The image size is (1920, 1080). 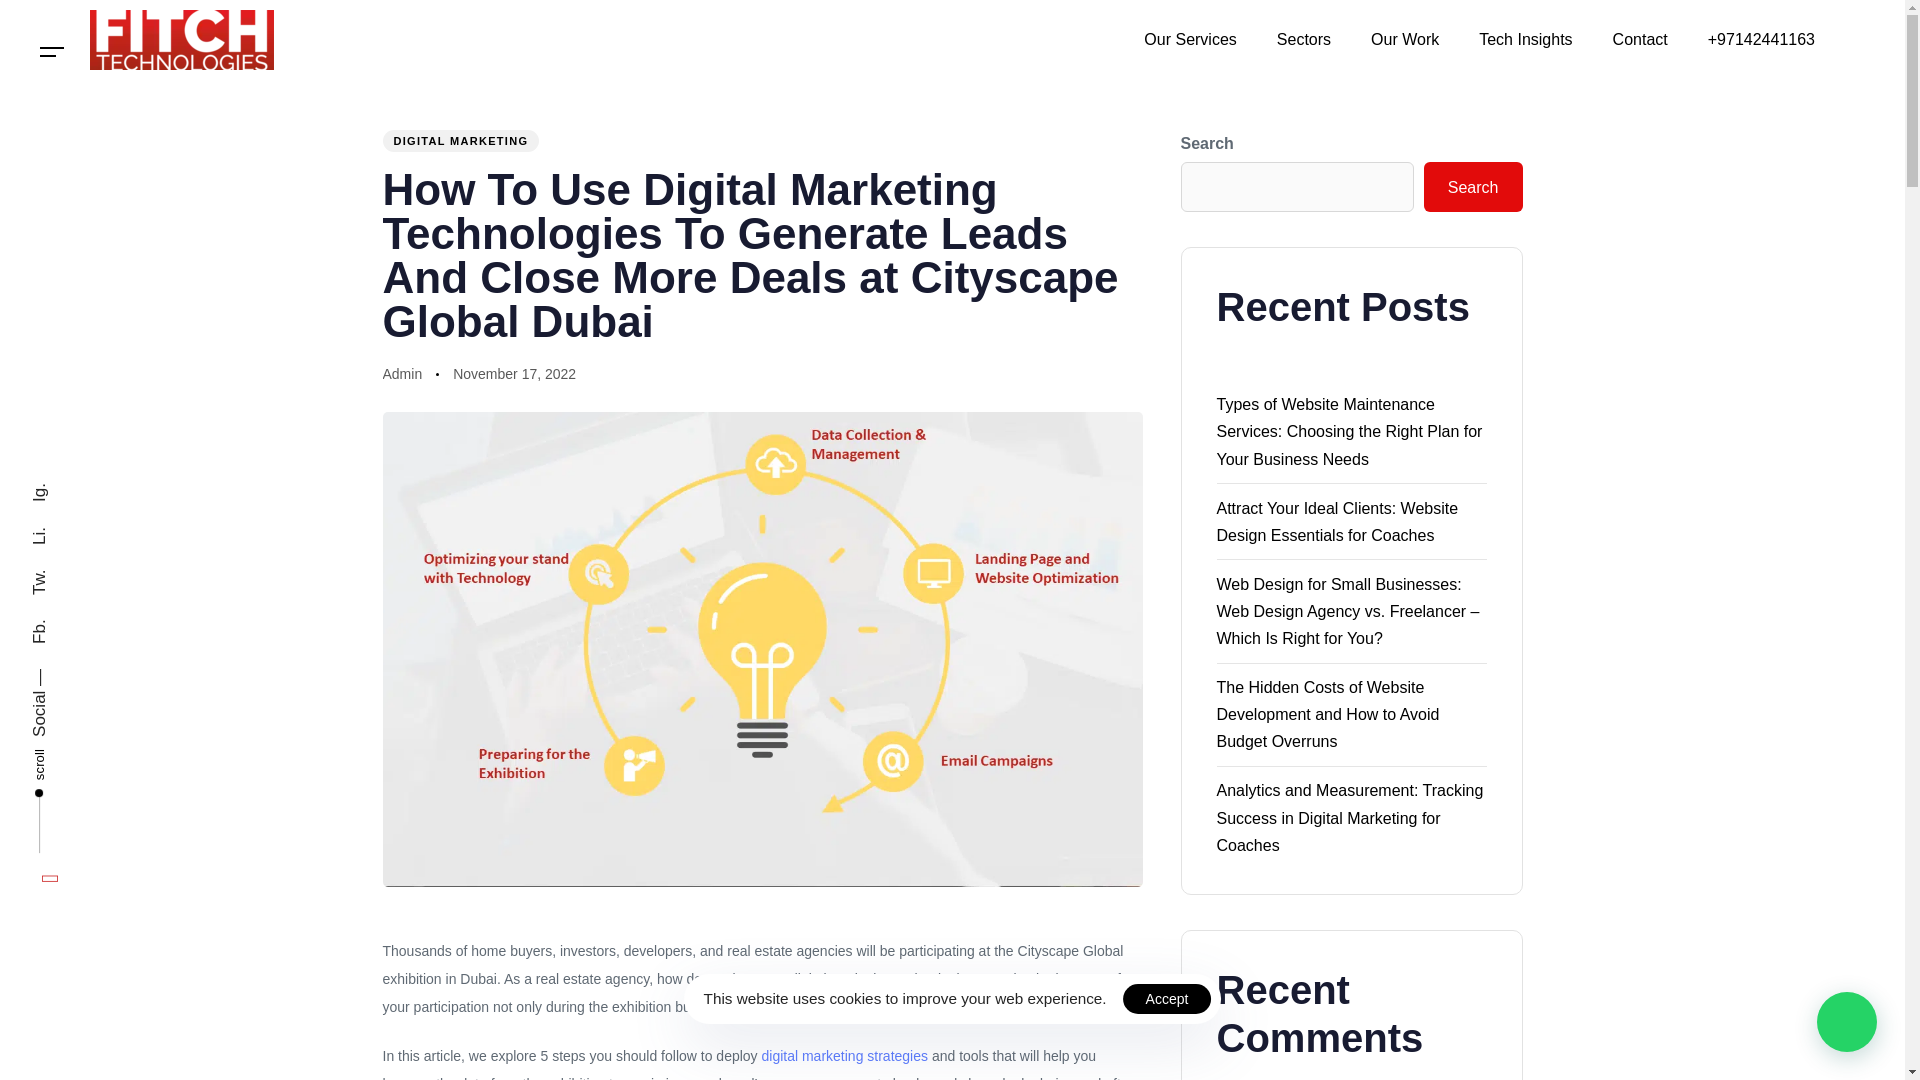 What do you see at coordinates (1525, 40) in the screenshot?
I see `Tech Insights` at bounding box center [1525, 40].